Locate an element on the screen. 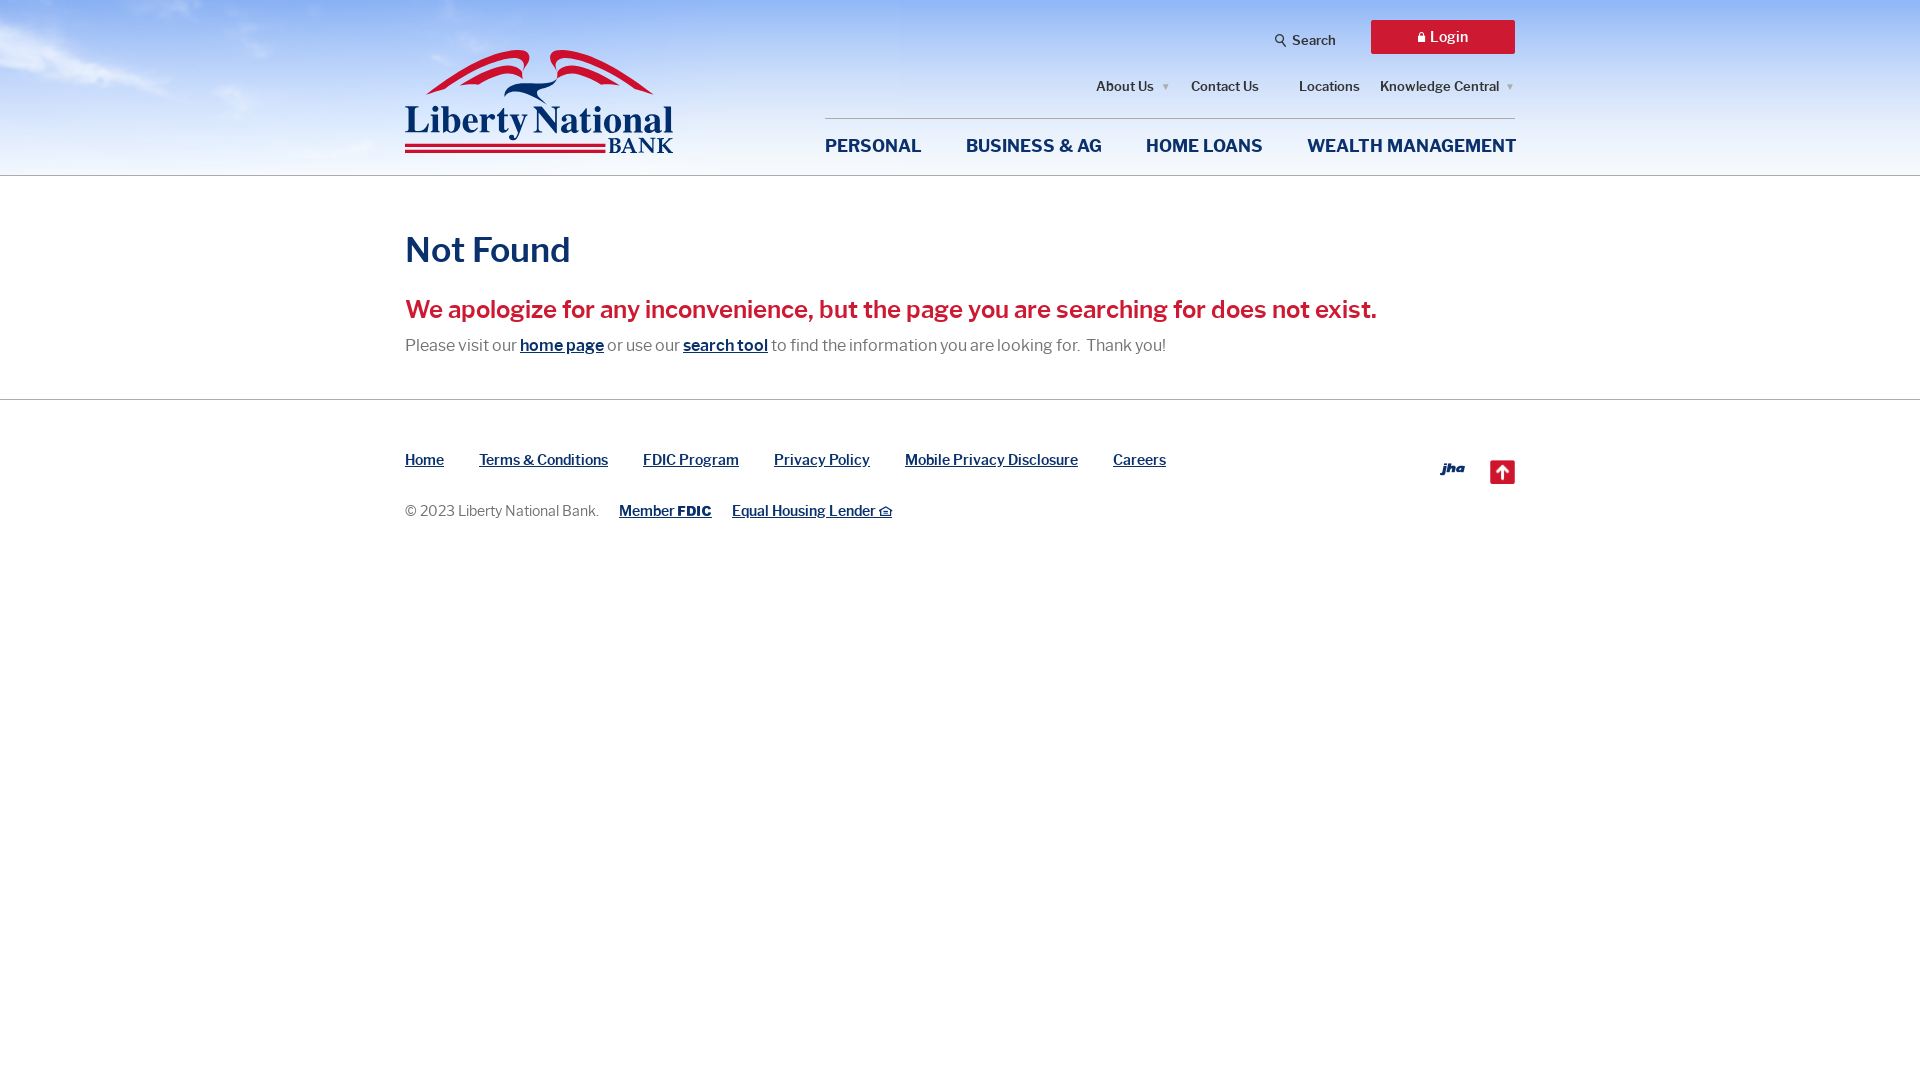 The height and width of the screenshot is (1080, 1920). Equal Housing Lender is located at coordinates (812, 510).